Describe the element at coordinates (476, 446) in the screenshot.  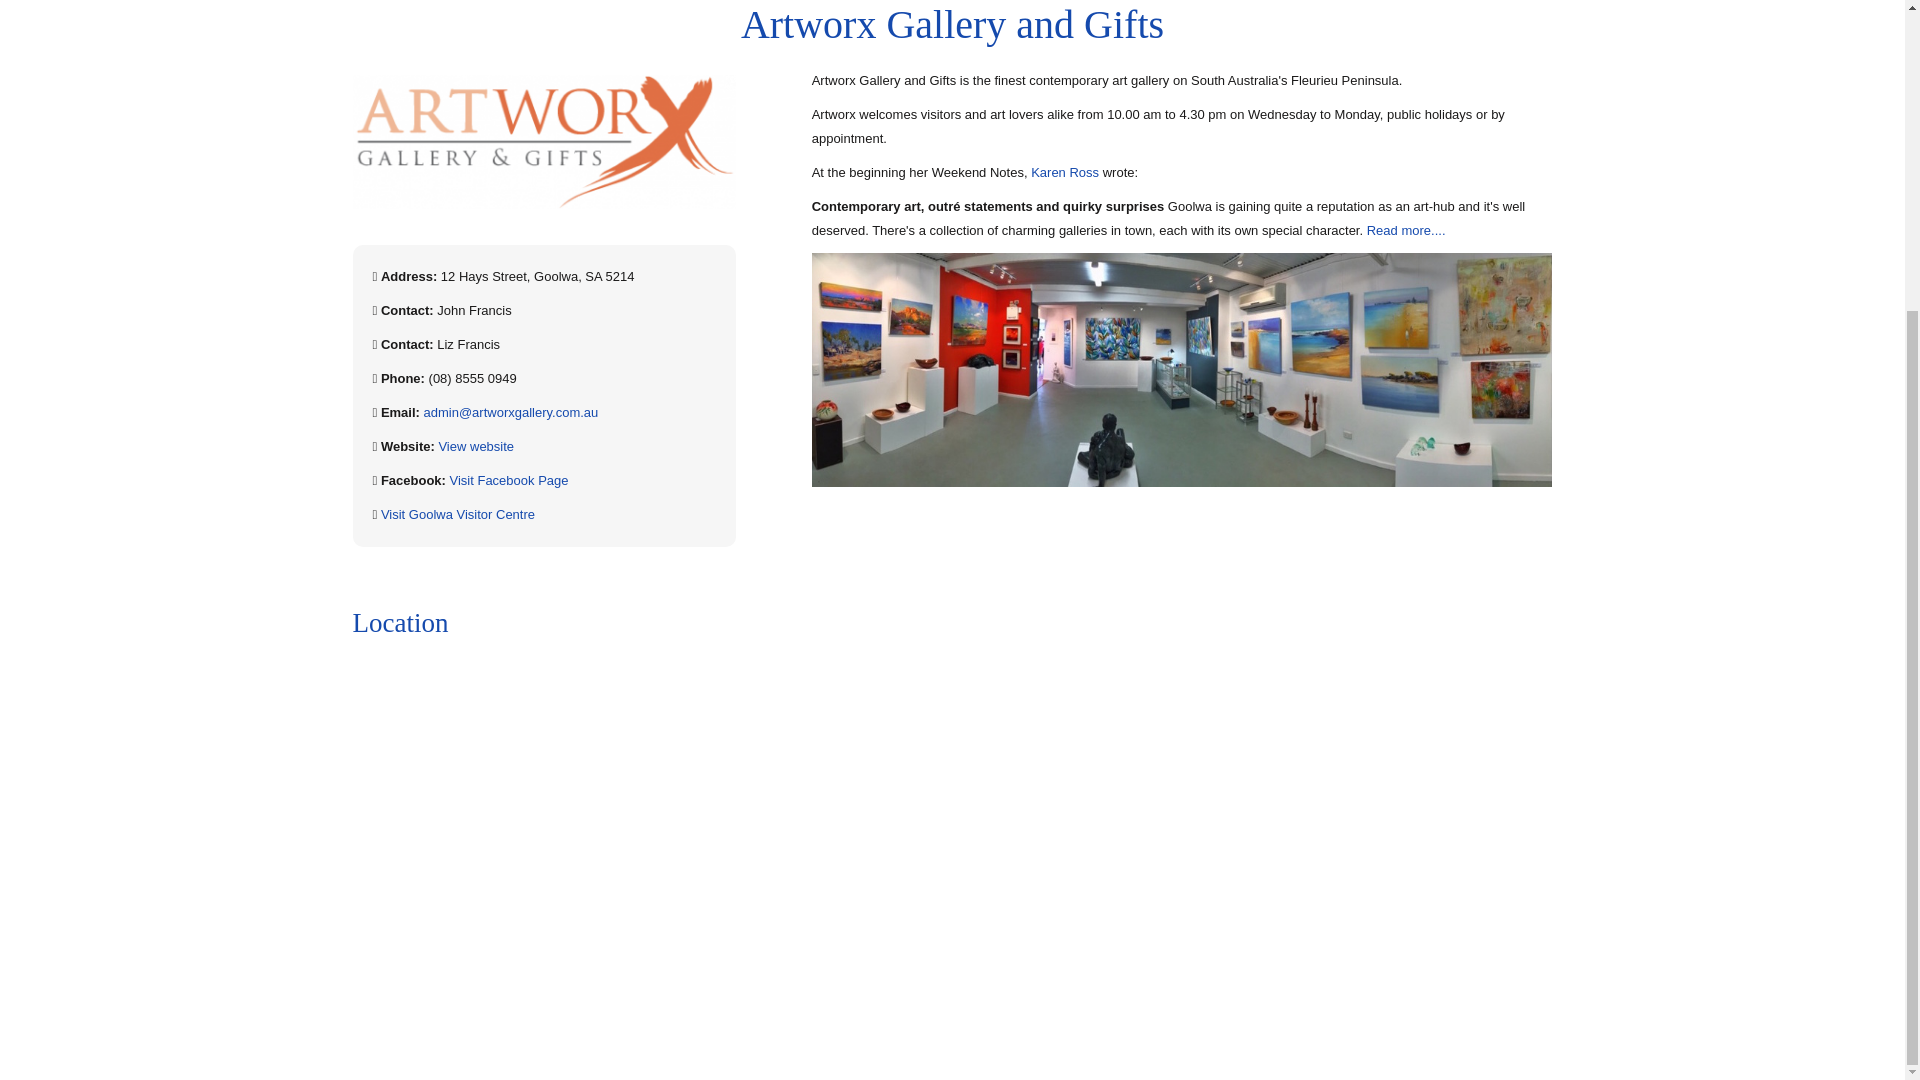
I see `View website` at that location.